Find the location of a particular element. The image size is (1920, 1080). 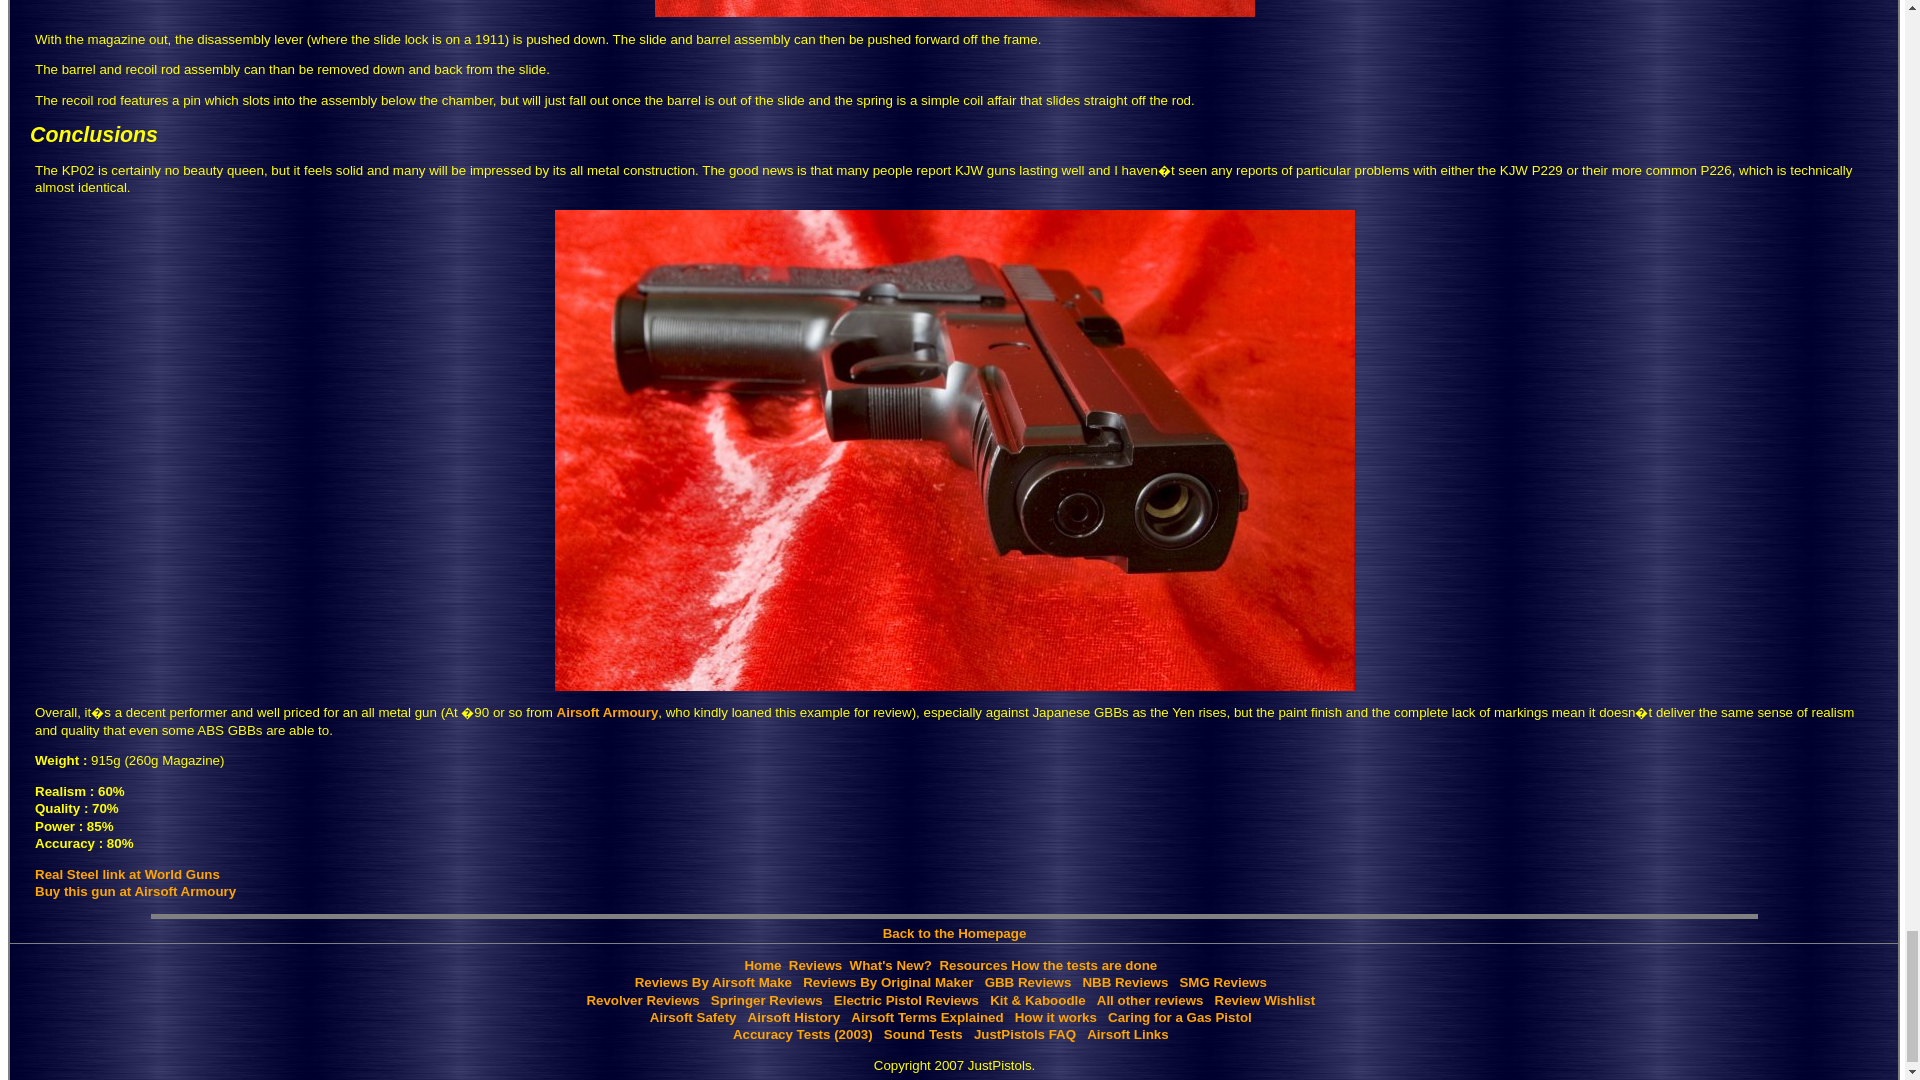

Buy this gun at Airsoft Armoury is located at coordinates (135, 891).